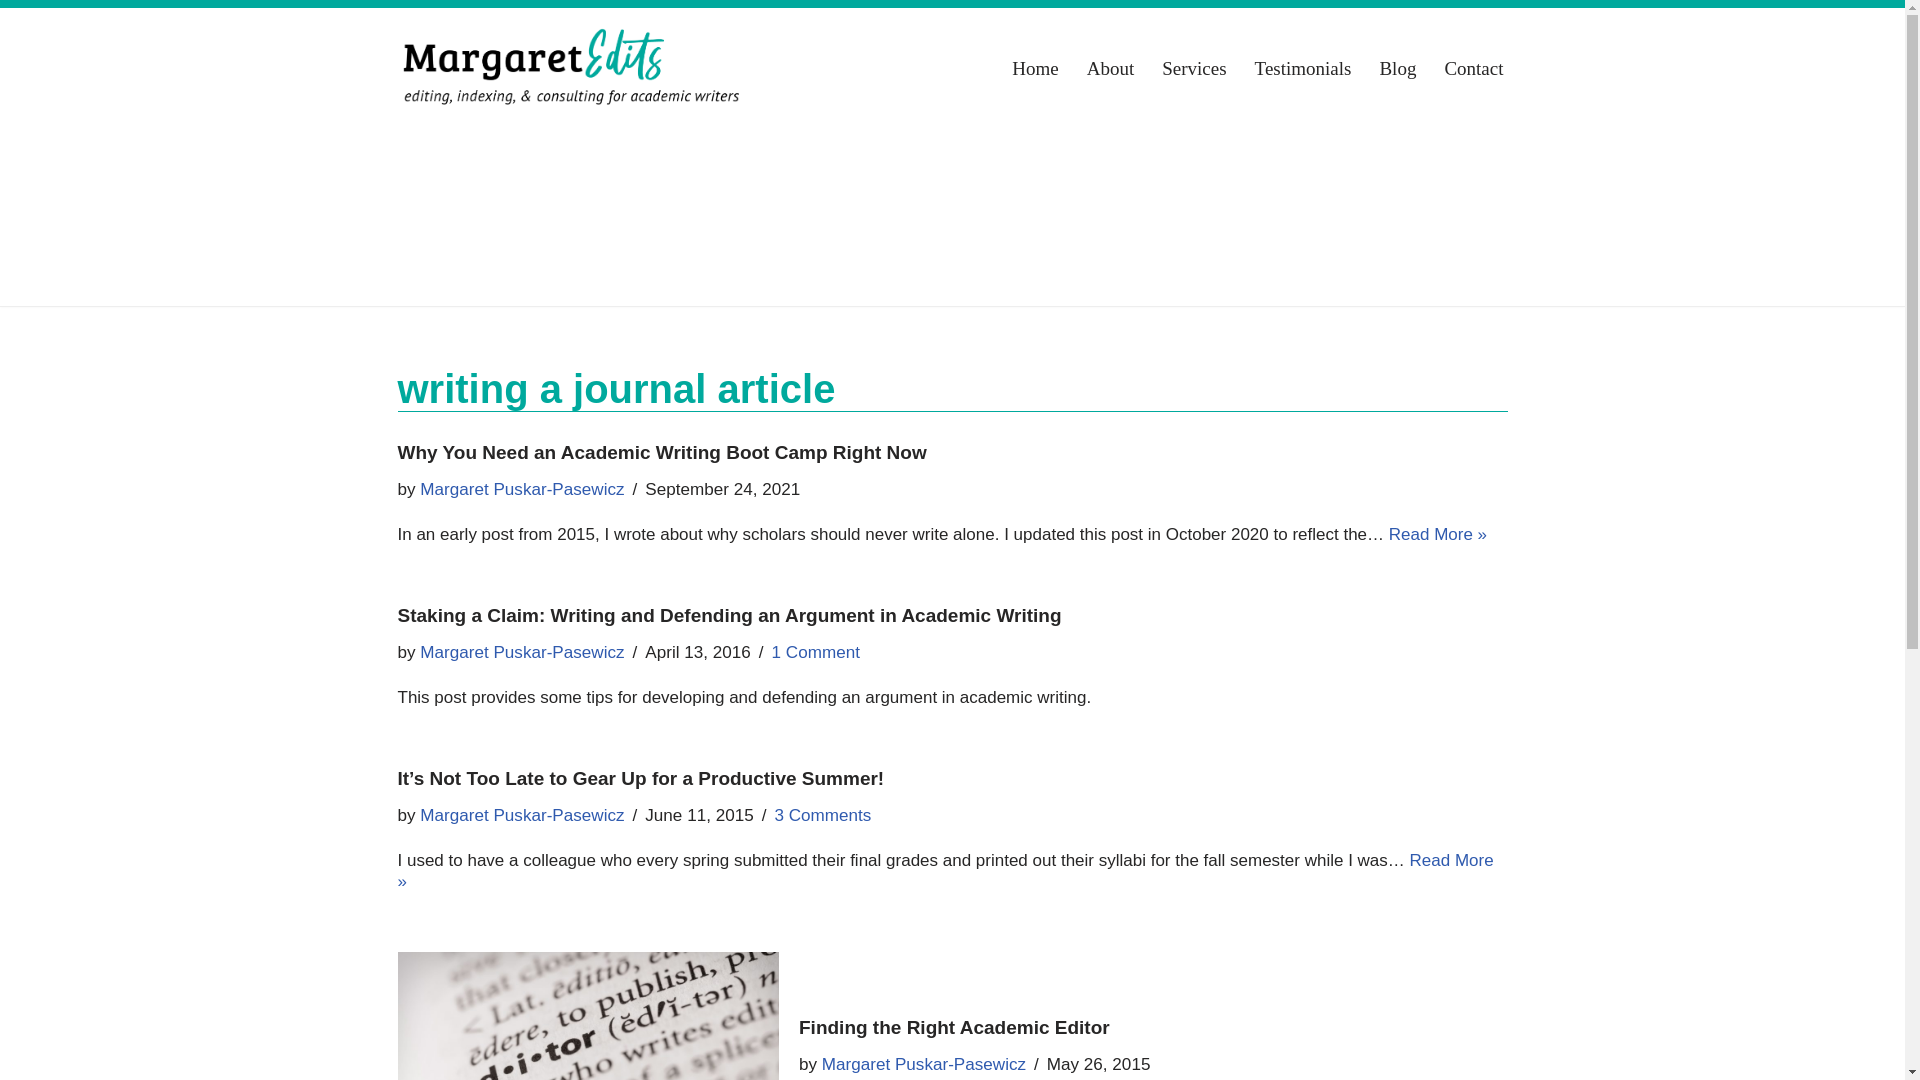 The height and width of the screenshot is (1080, 1920). I want to click on Finding the Right Academic Editor, so click(588, 1016).